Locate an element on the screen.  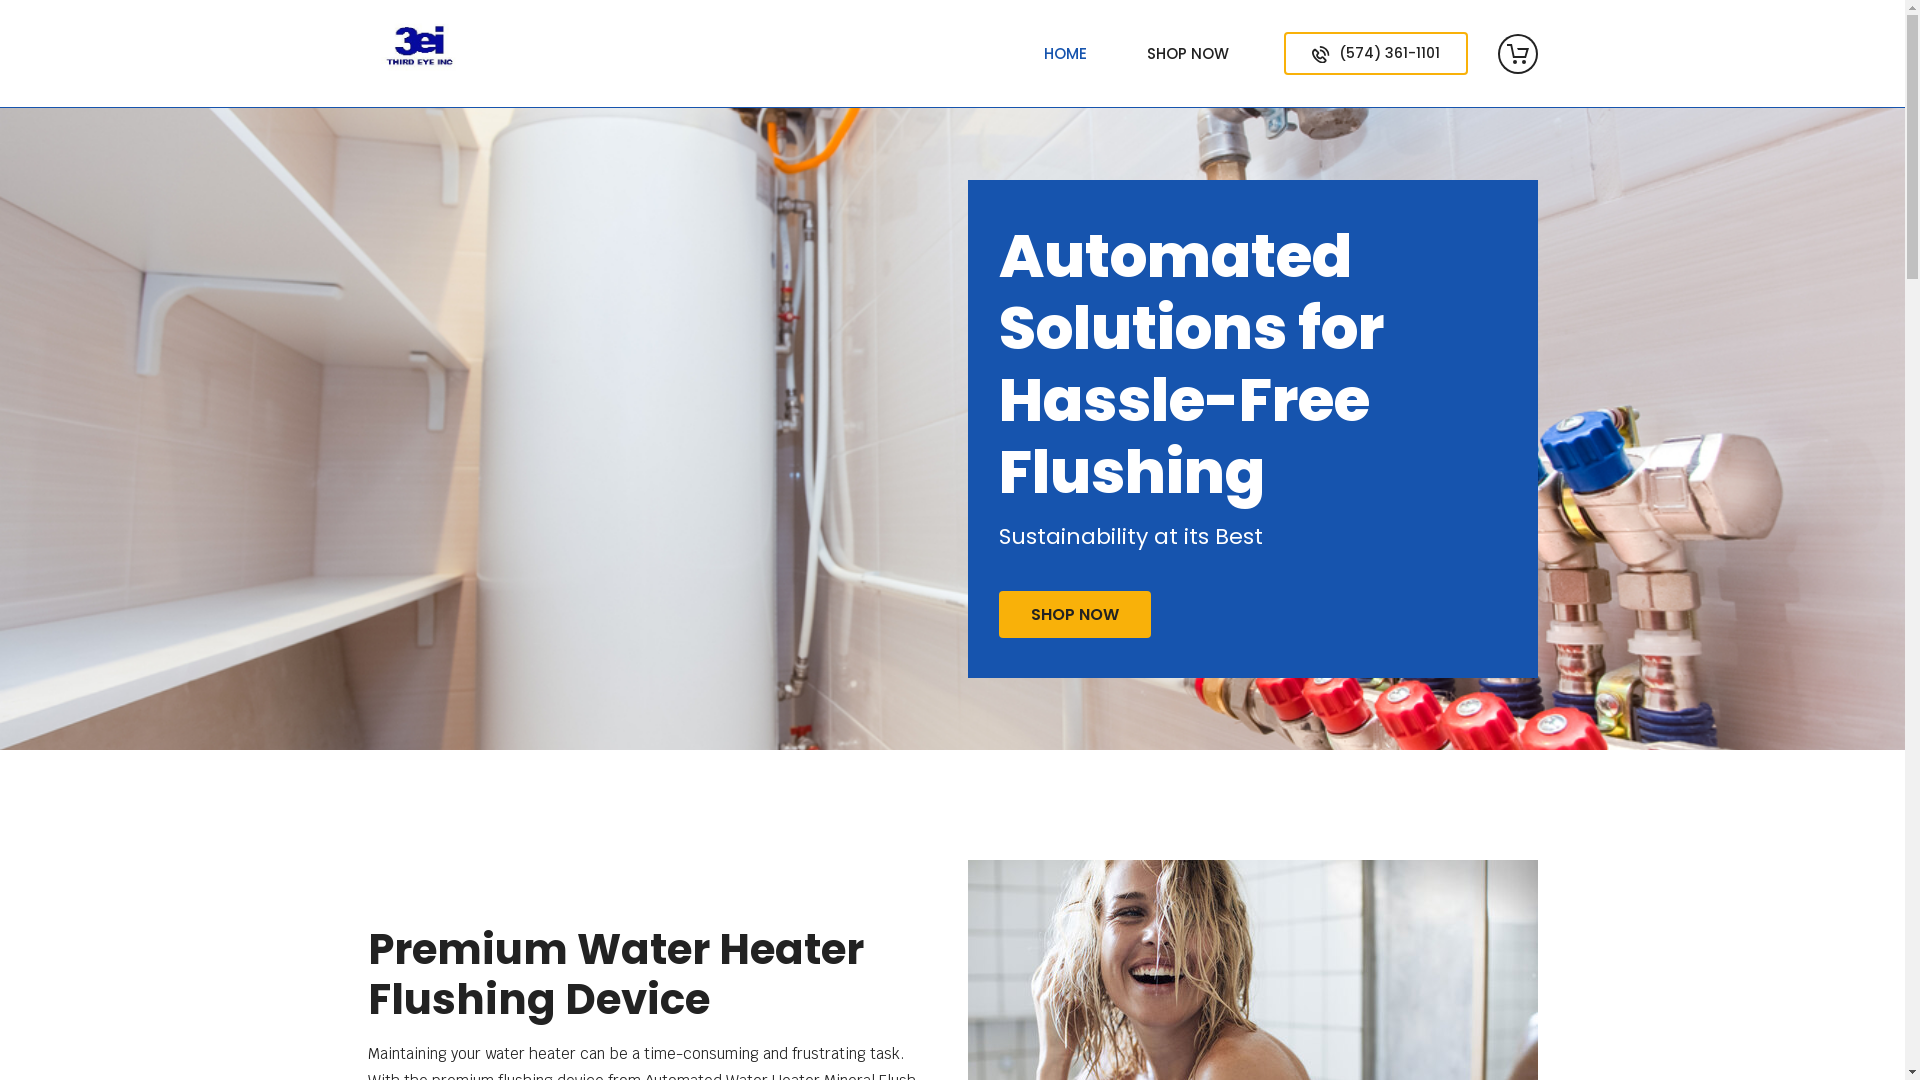
HOME is located at coordinates (1066, 53).